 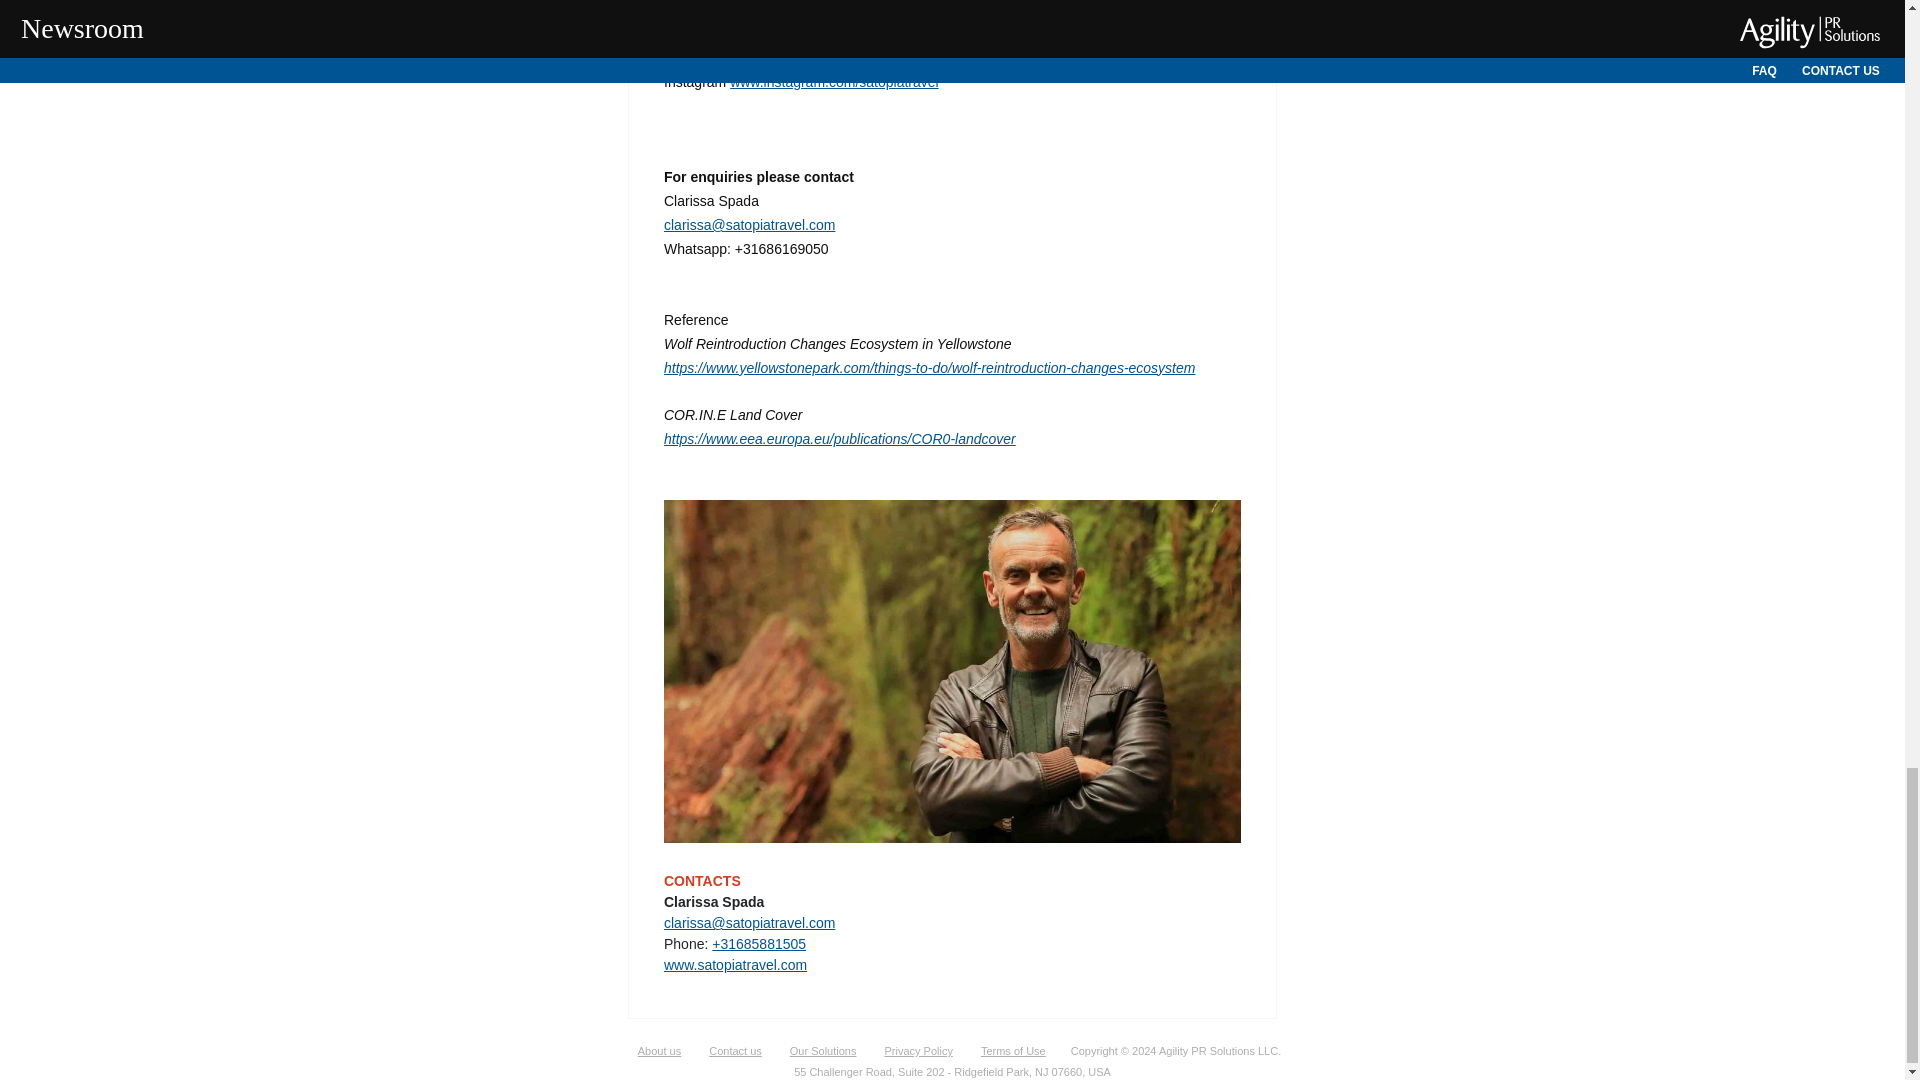 What do you see at coordinates (1013, 1051) in the screenshot?
I see `Terms of Use` at bounding box center [1013, 1051].